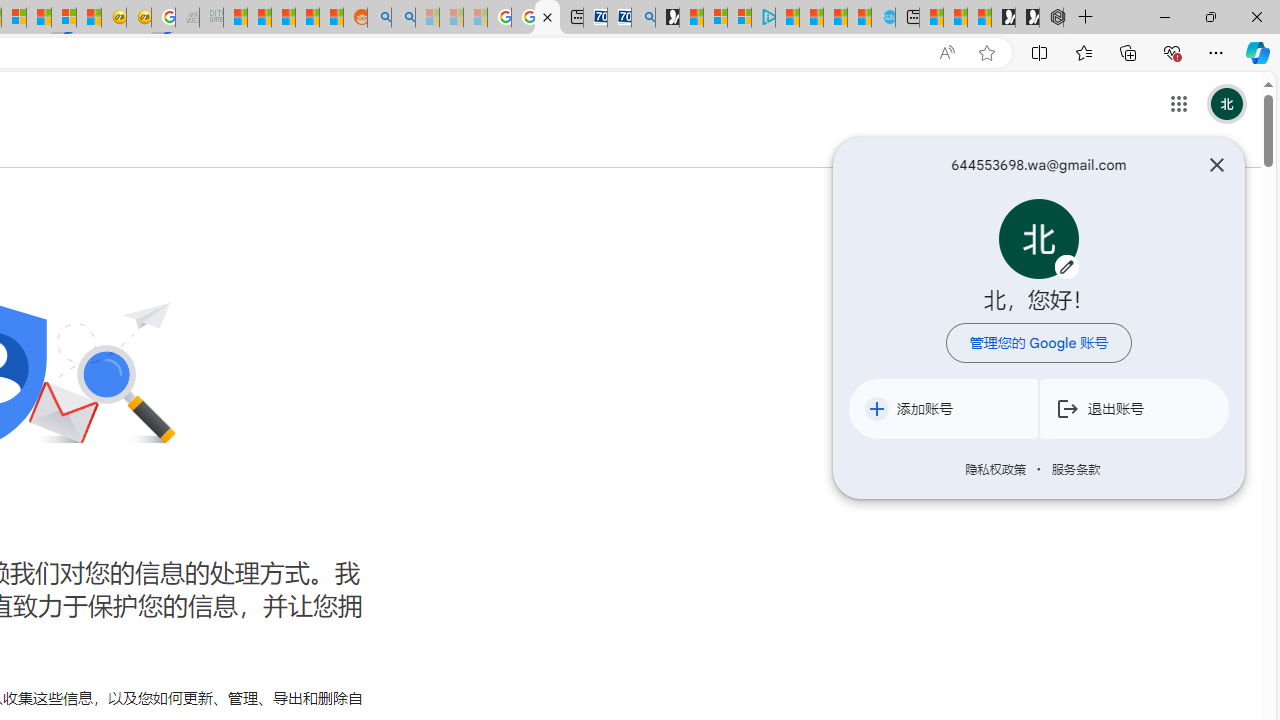  What do you see at coordinates (877, 408) in the screenshot?
I see `Class: aFCkf NMm5M` at bounding box center [877, 408].